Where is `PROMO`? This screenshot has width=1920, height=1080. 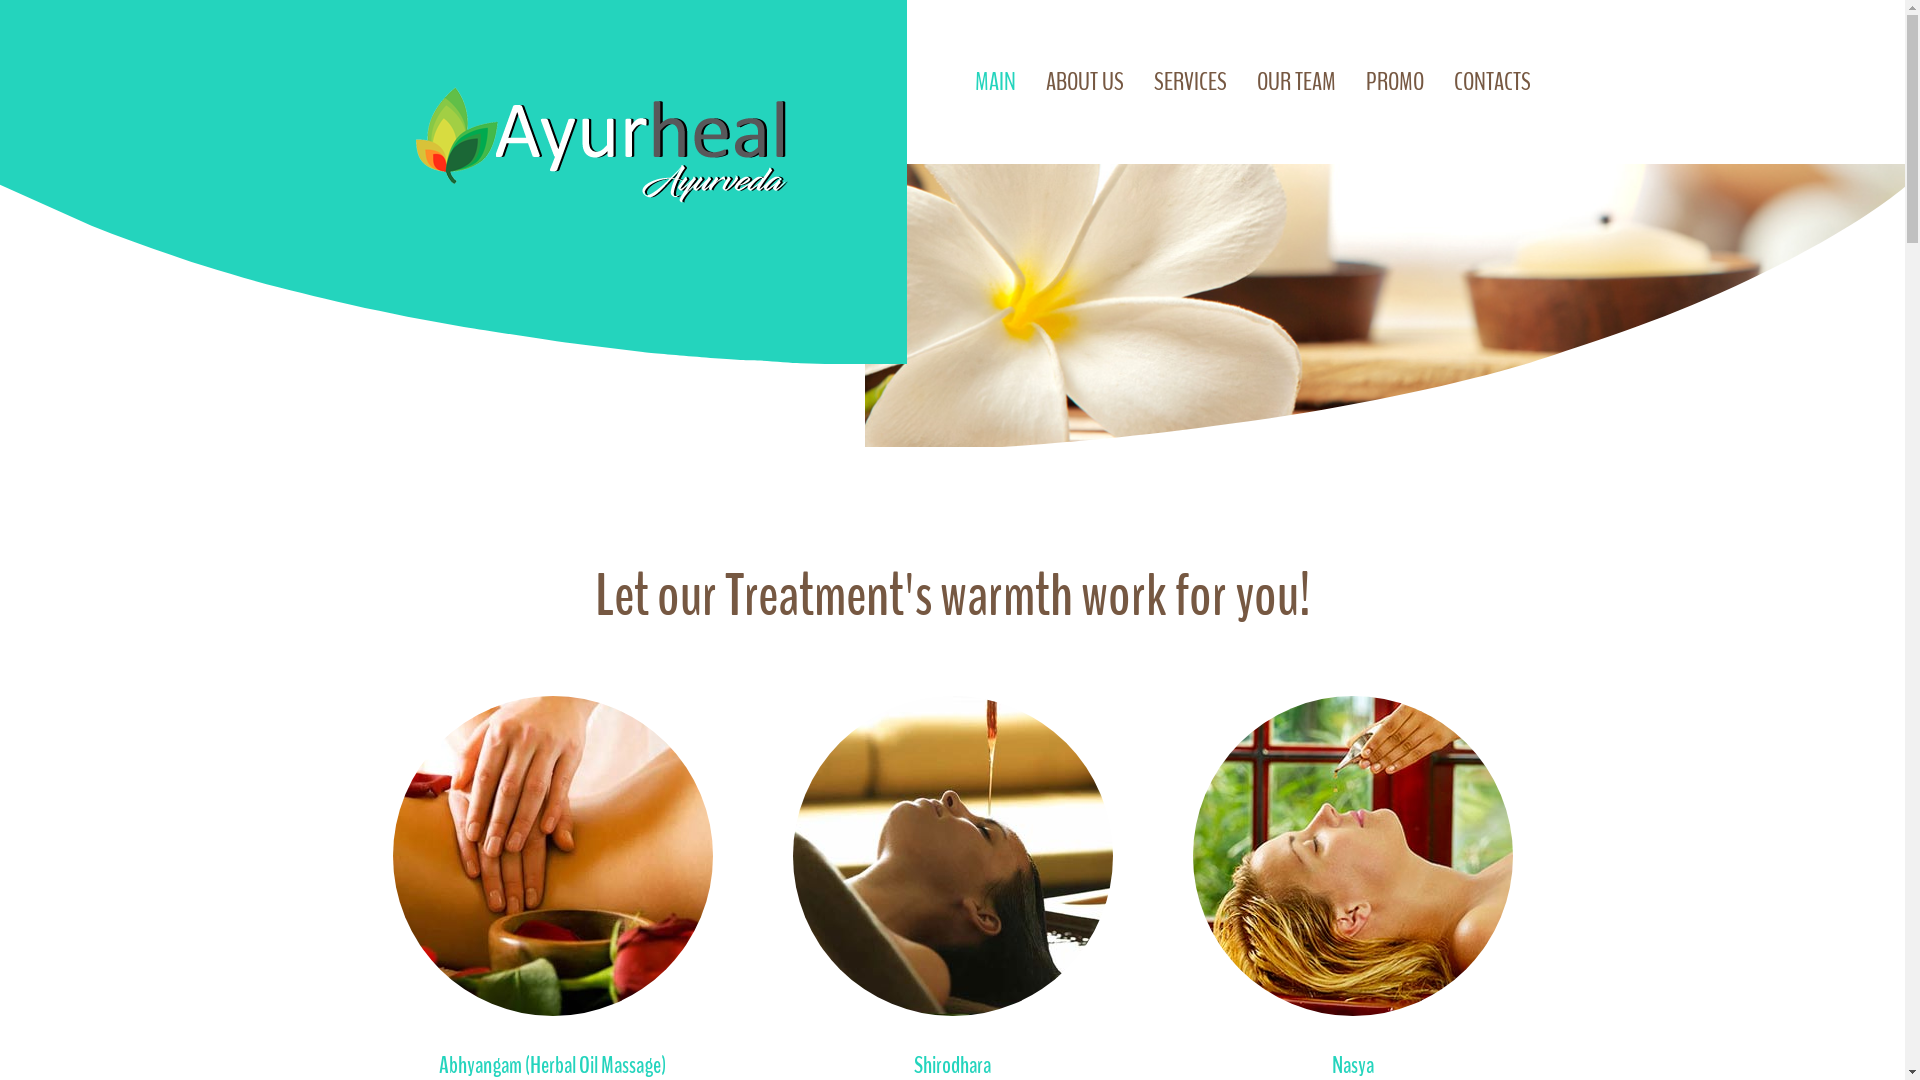
PROMO is located at coordinates (1395, 82).